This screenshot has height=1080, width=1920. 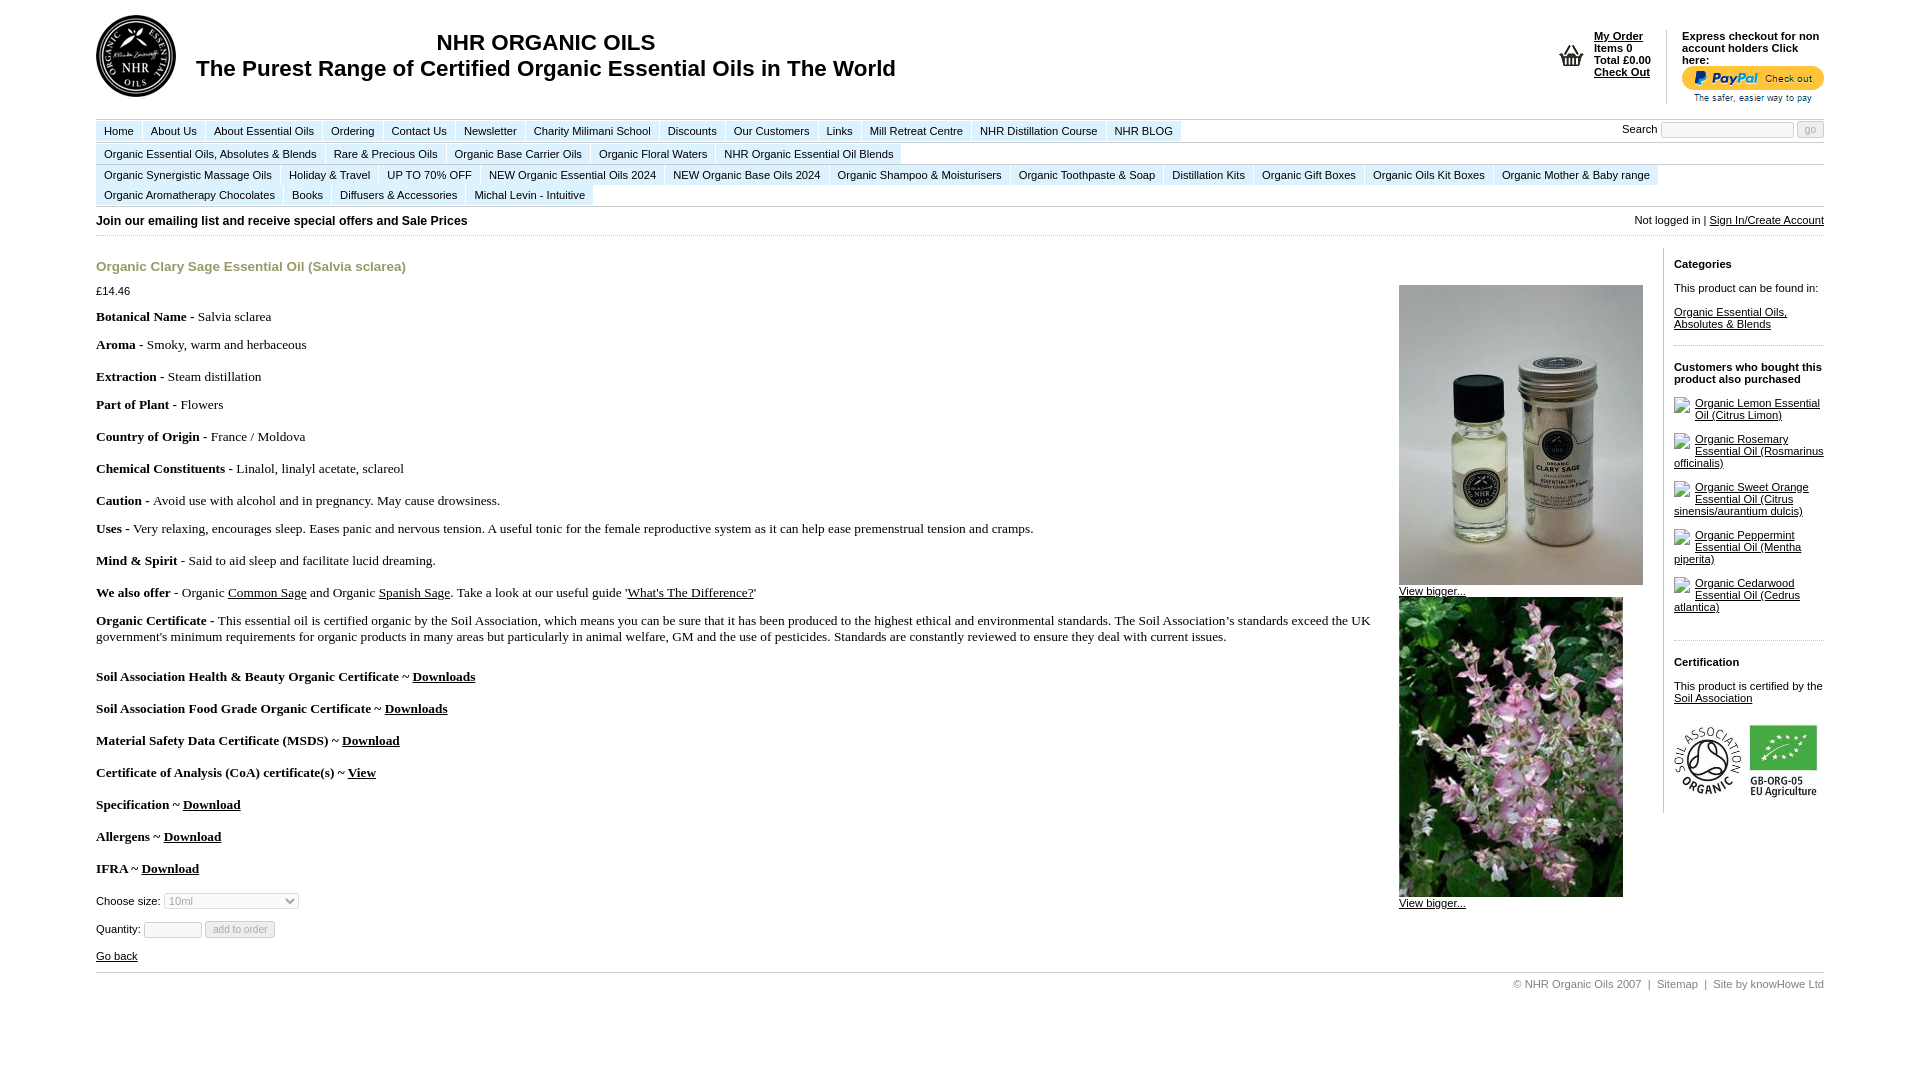 What do you see at coordinates (353, 130) in the screenshot?
I see `Ordering` at bounding box center [353, 130].